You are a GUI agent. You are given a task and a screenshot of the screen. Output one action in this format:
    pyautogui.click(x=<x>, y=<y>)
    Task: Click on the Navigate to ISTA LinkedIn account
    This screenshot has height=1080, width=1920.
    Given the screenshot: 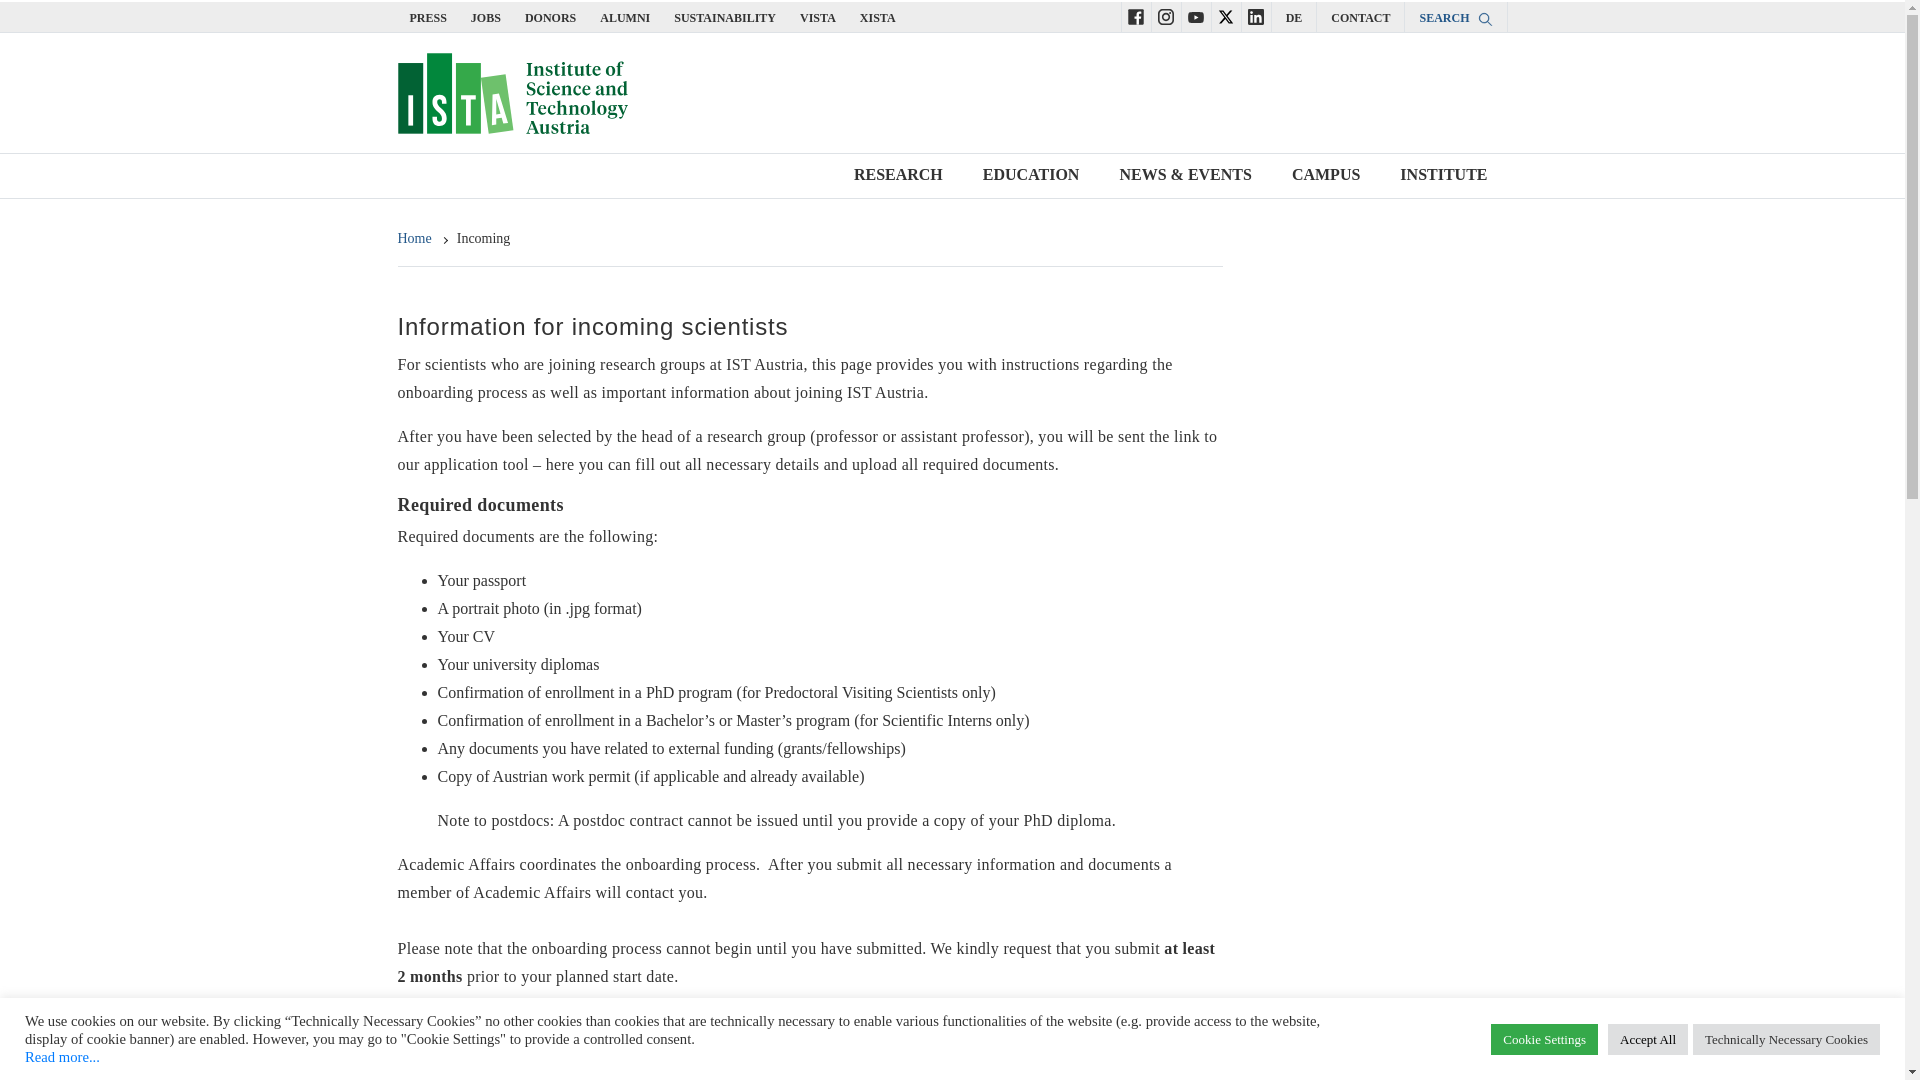 What is the action you would take?
    pyautogui.click(x=1256, y=16)
    